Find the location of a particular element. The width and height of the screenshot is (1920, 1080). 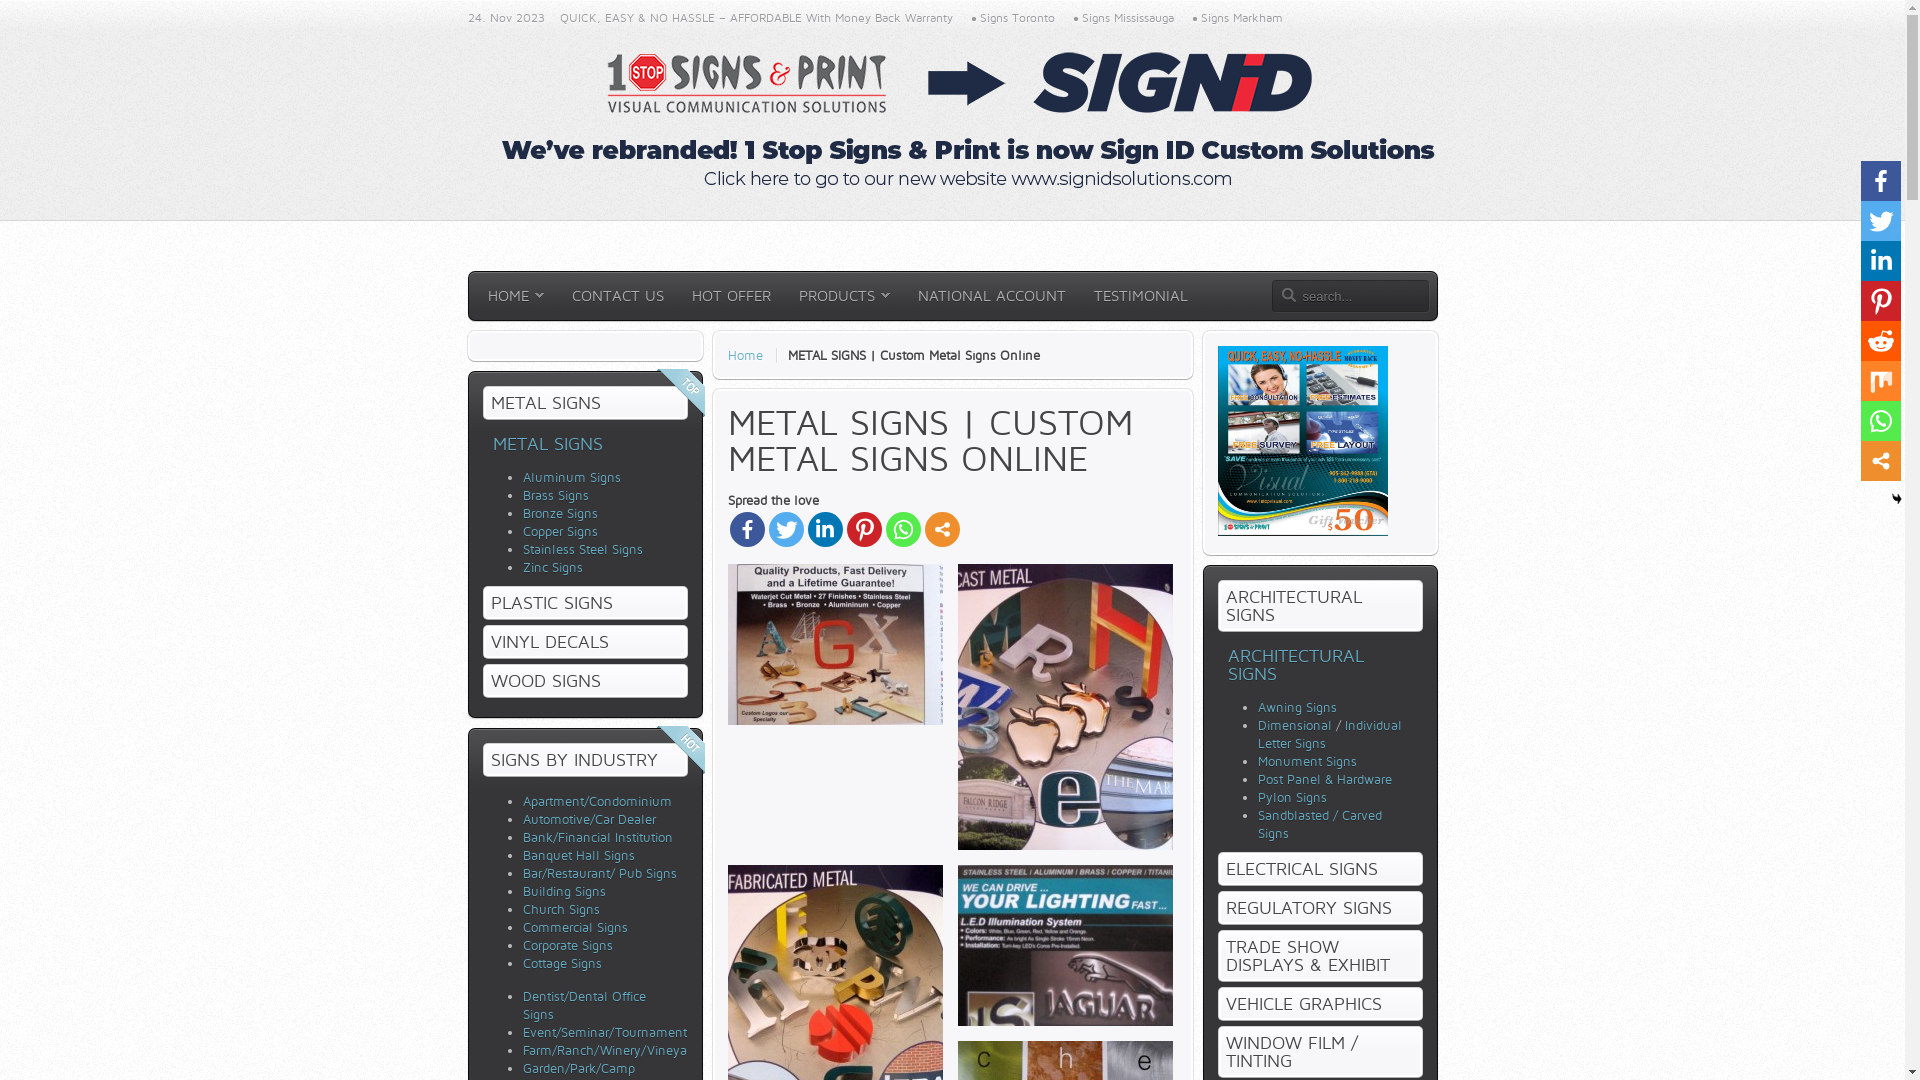

Pylon Signs is located at coordinates (1292, 797).